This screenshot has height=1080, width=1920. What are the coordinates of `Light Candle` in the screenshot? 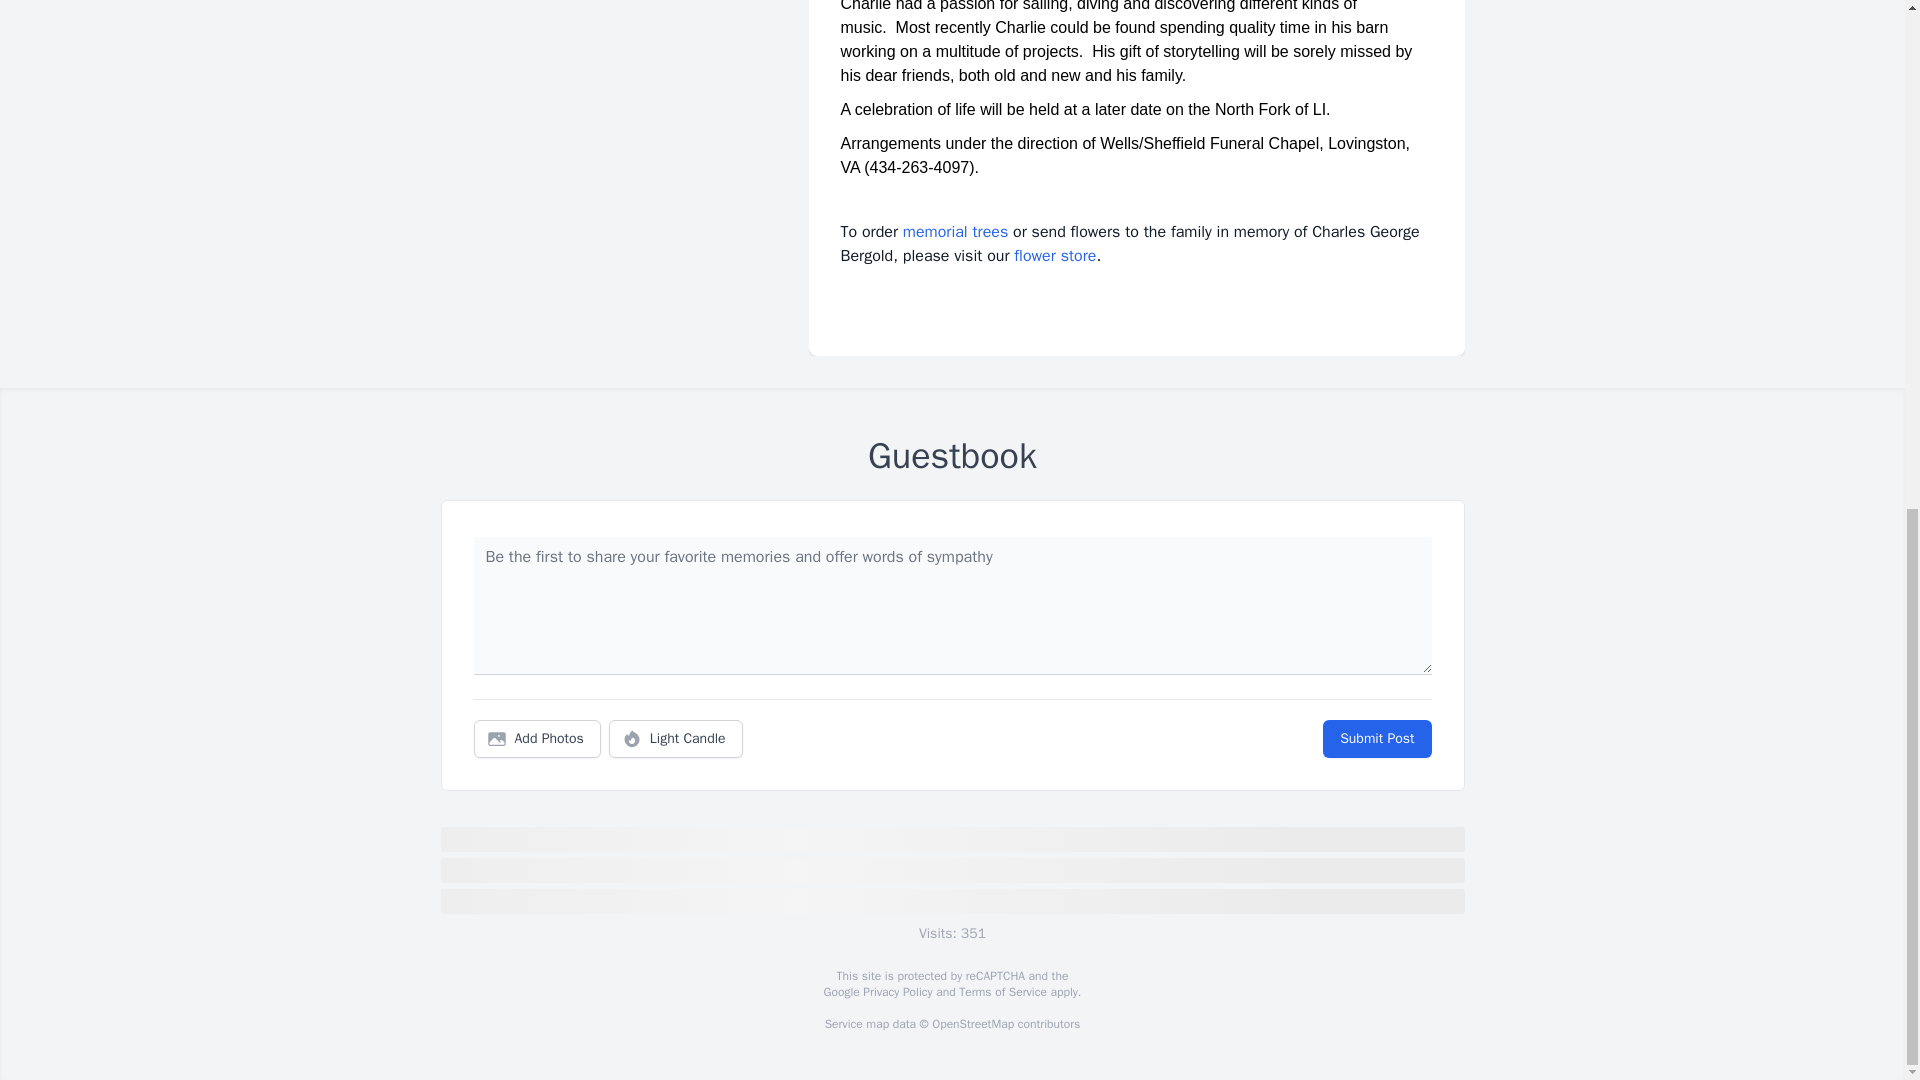 It's located at (676, 739).